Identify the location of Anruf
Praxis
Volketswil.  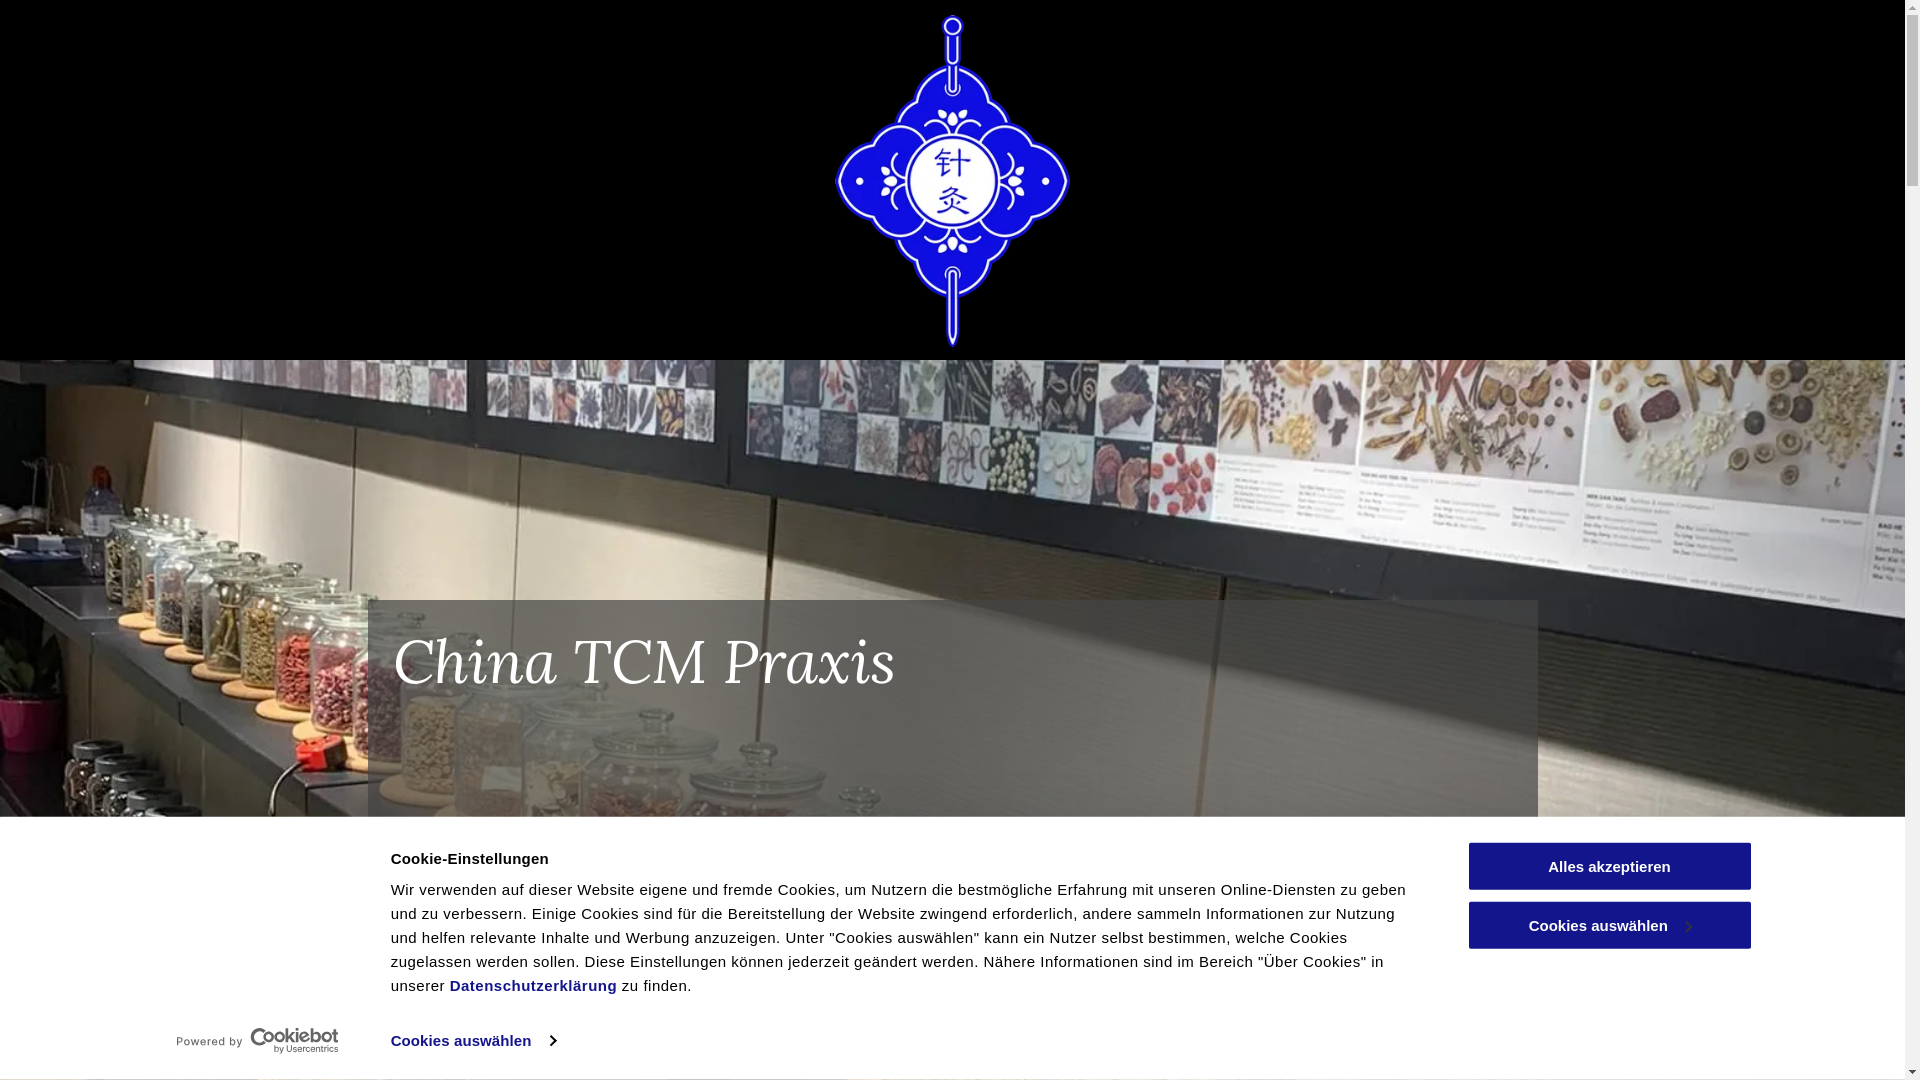
(835, 1010).